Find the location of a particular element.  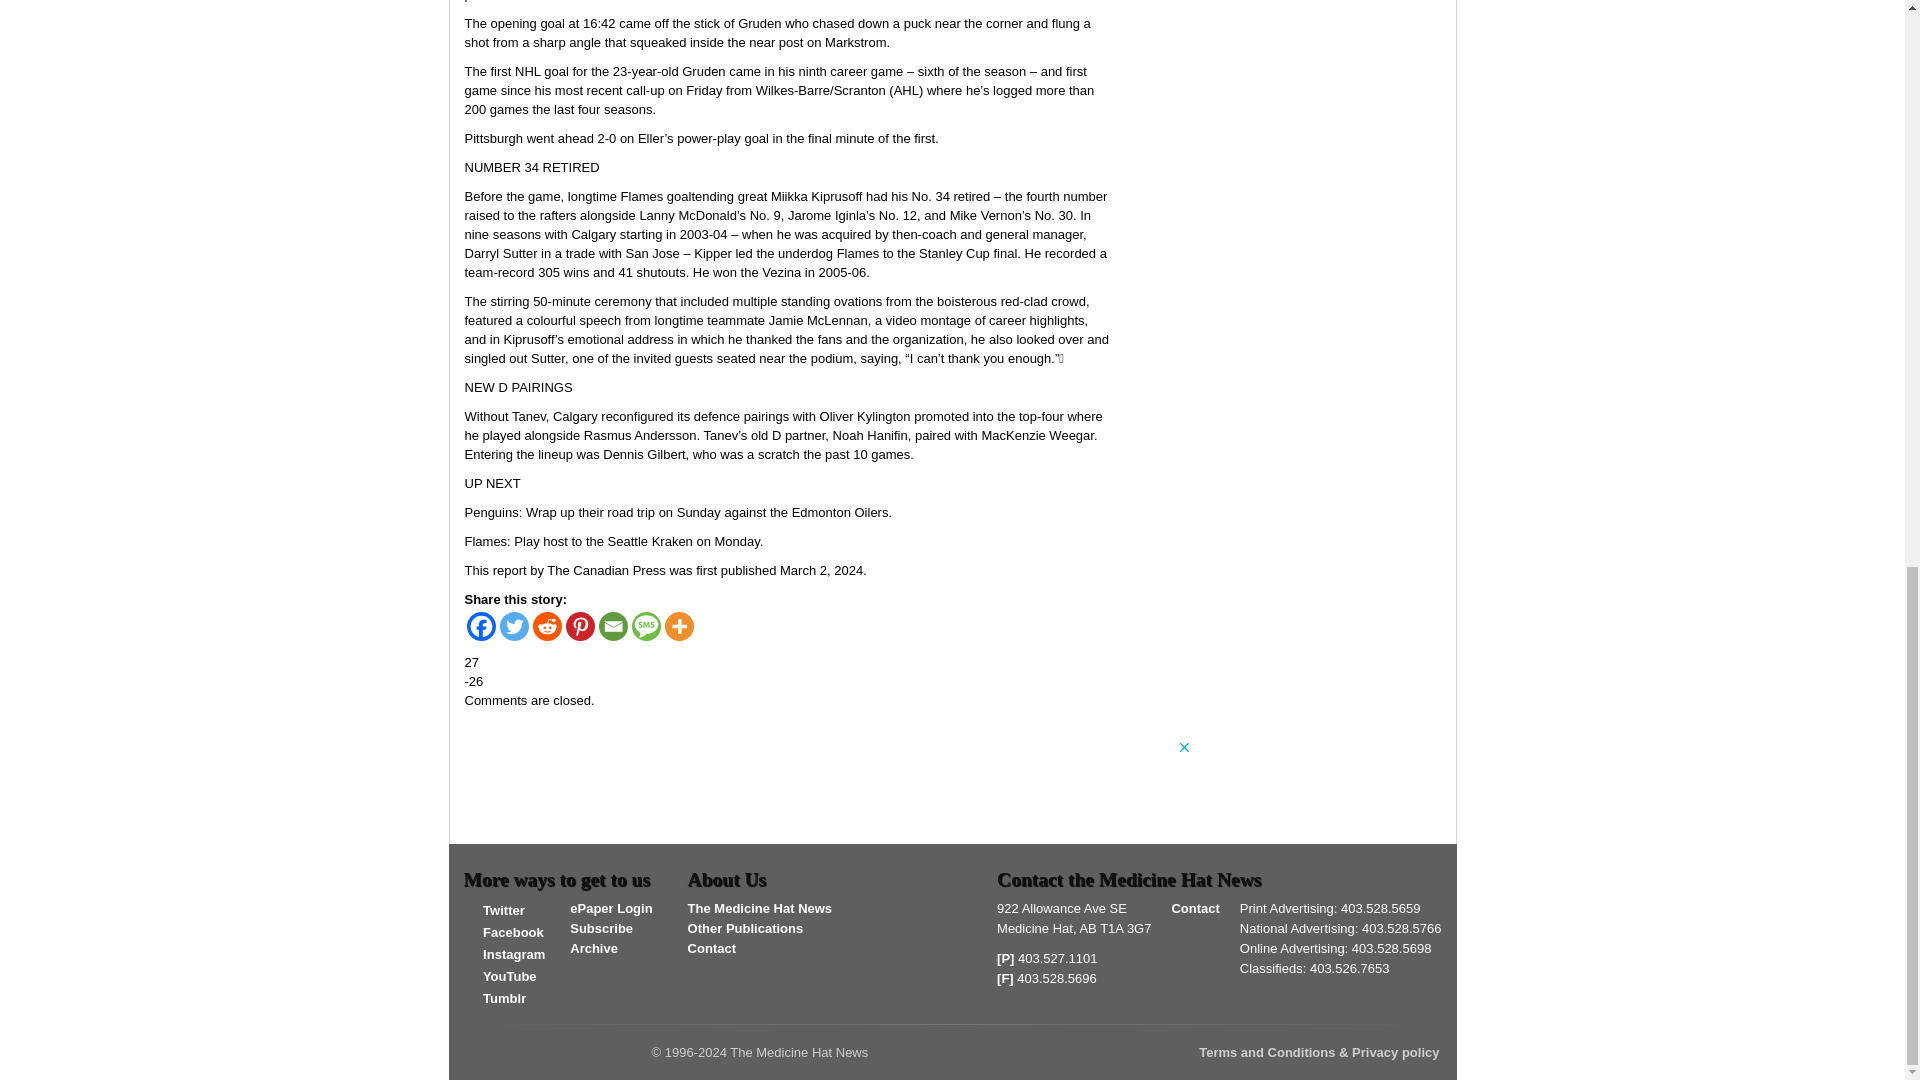

Twitter is located at coordinates (514, 626).